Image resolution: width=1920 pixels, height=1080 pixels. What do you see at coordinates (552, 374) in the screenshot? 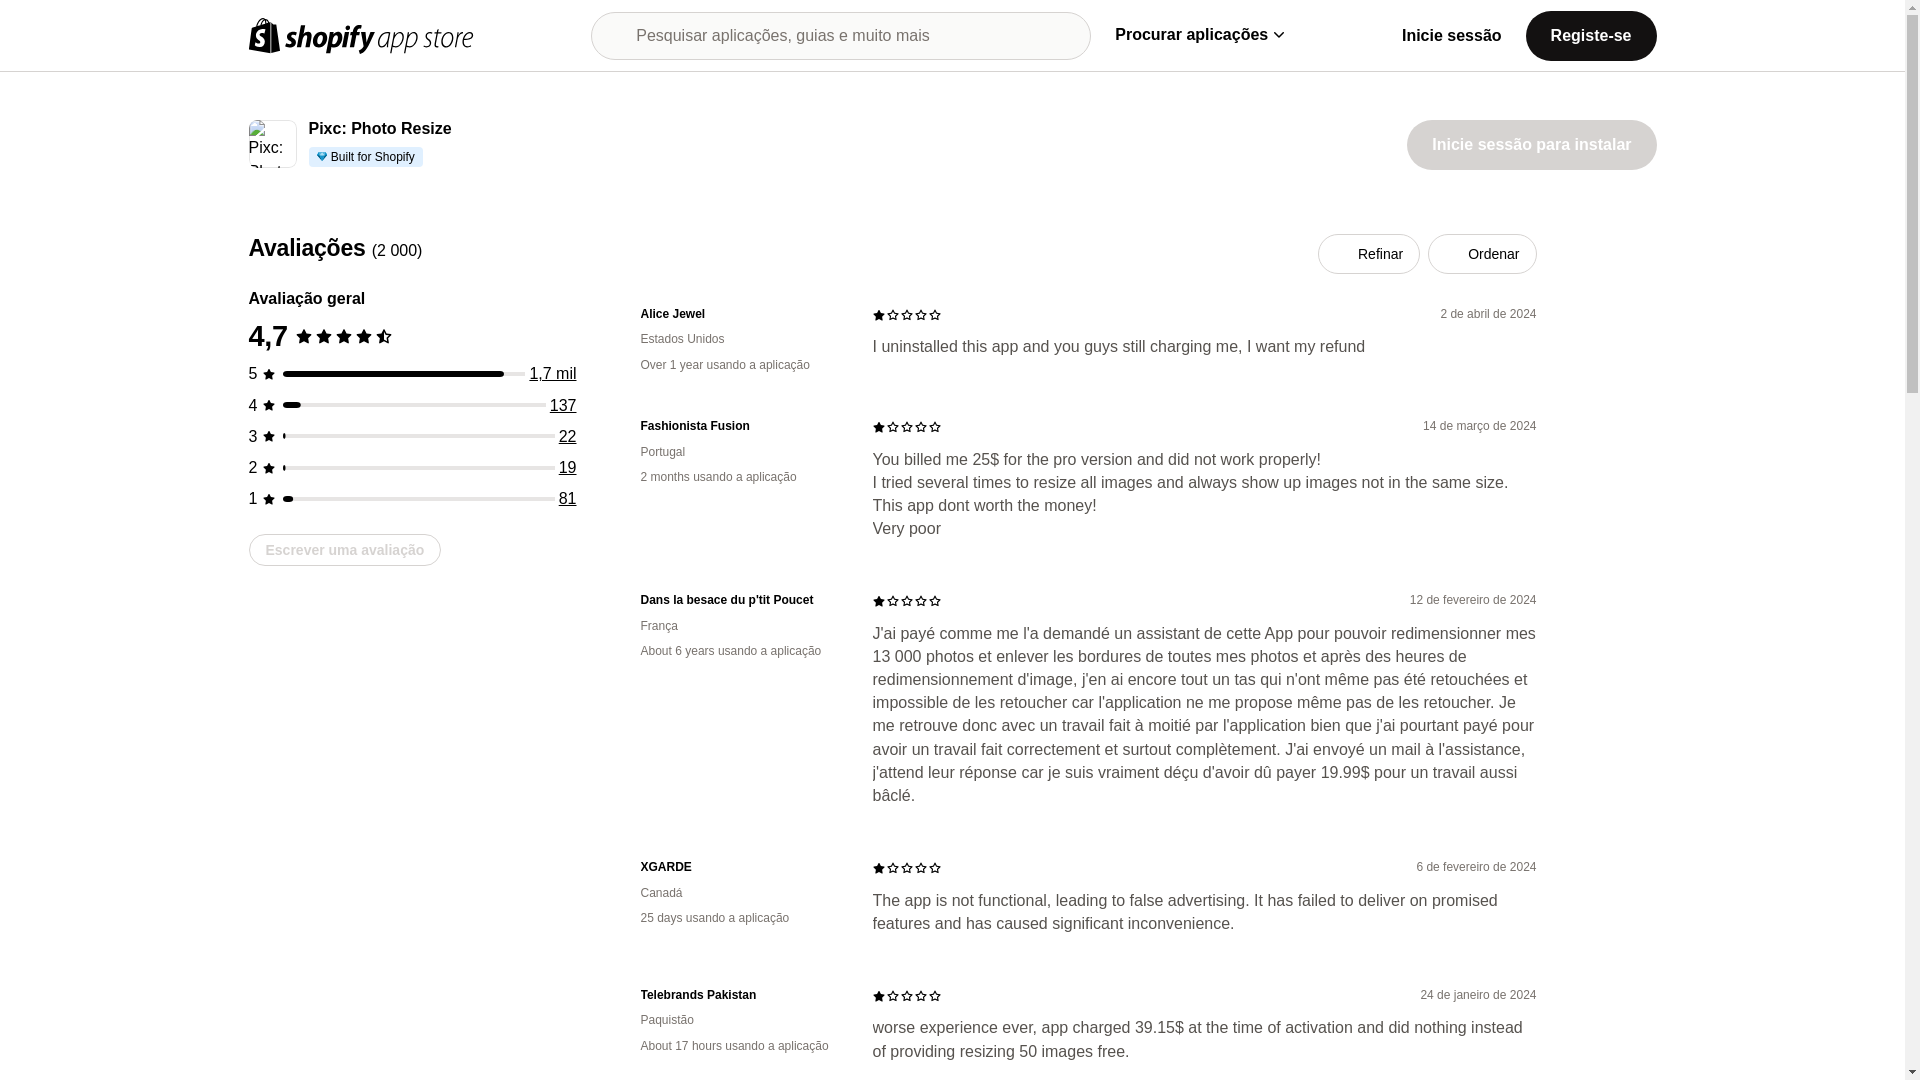
I see `1,7 mil` at bounding box center [552, 374].